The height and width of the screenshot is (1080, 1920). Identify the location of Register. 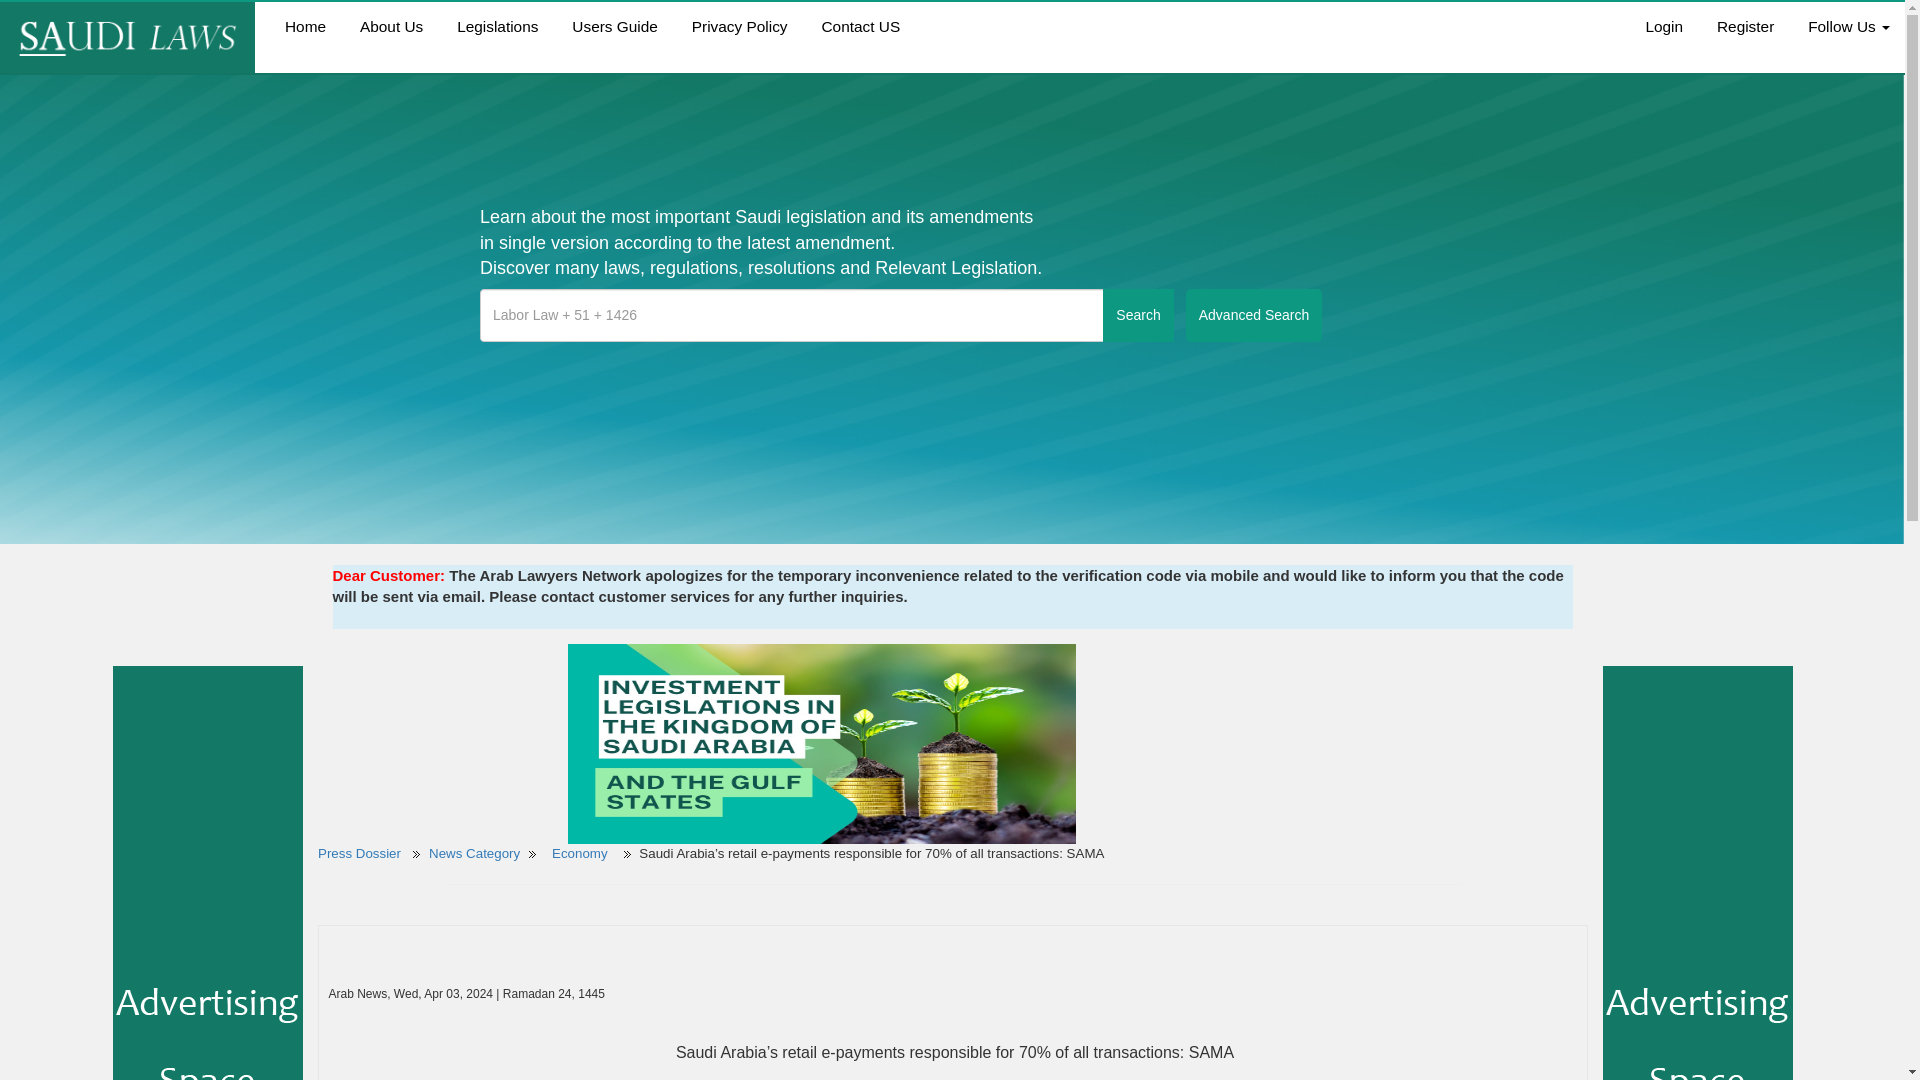
(1745, 26).